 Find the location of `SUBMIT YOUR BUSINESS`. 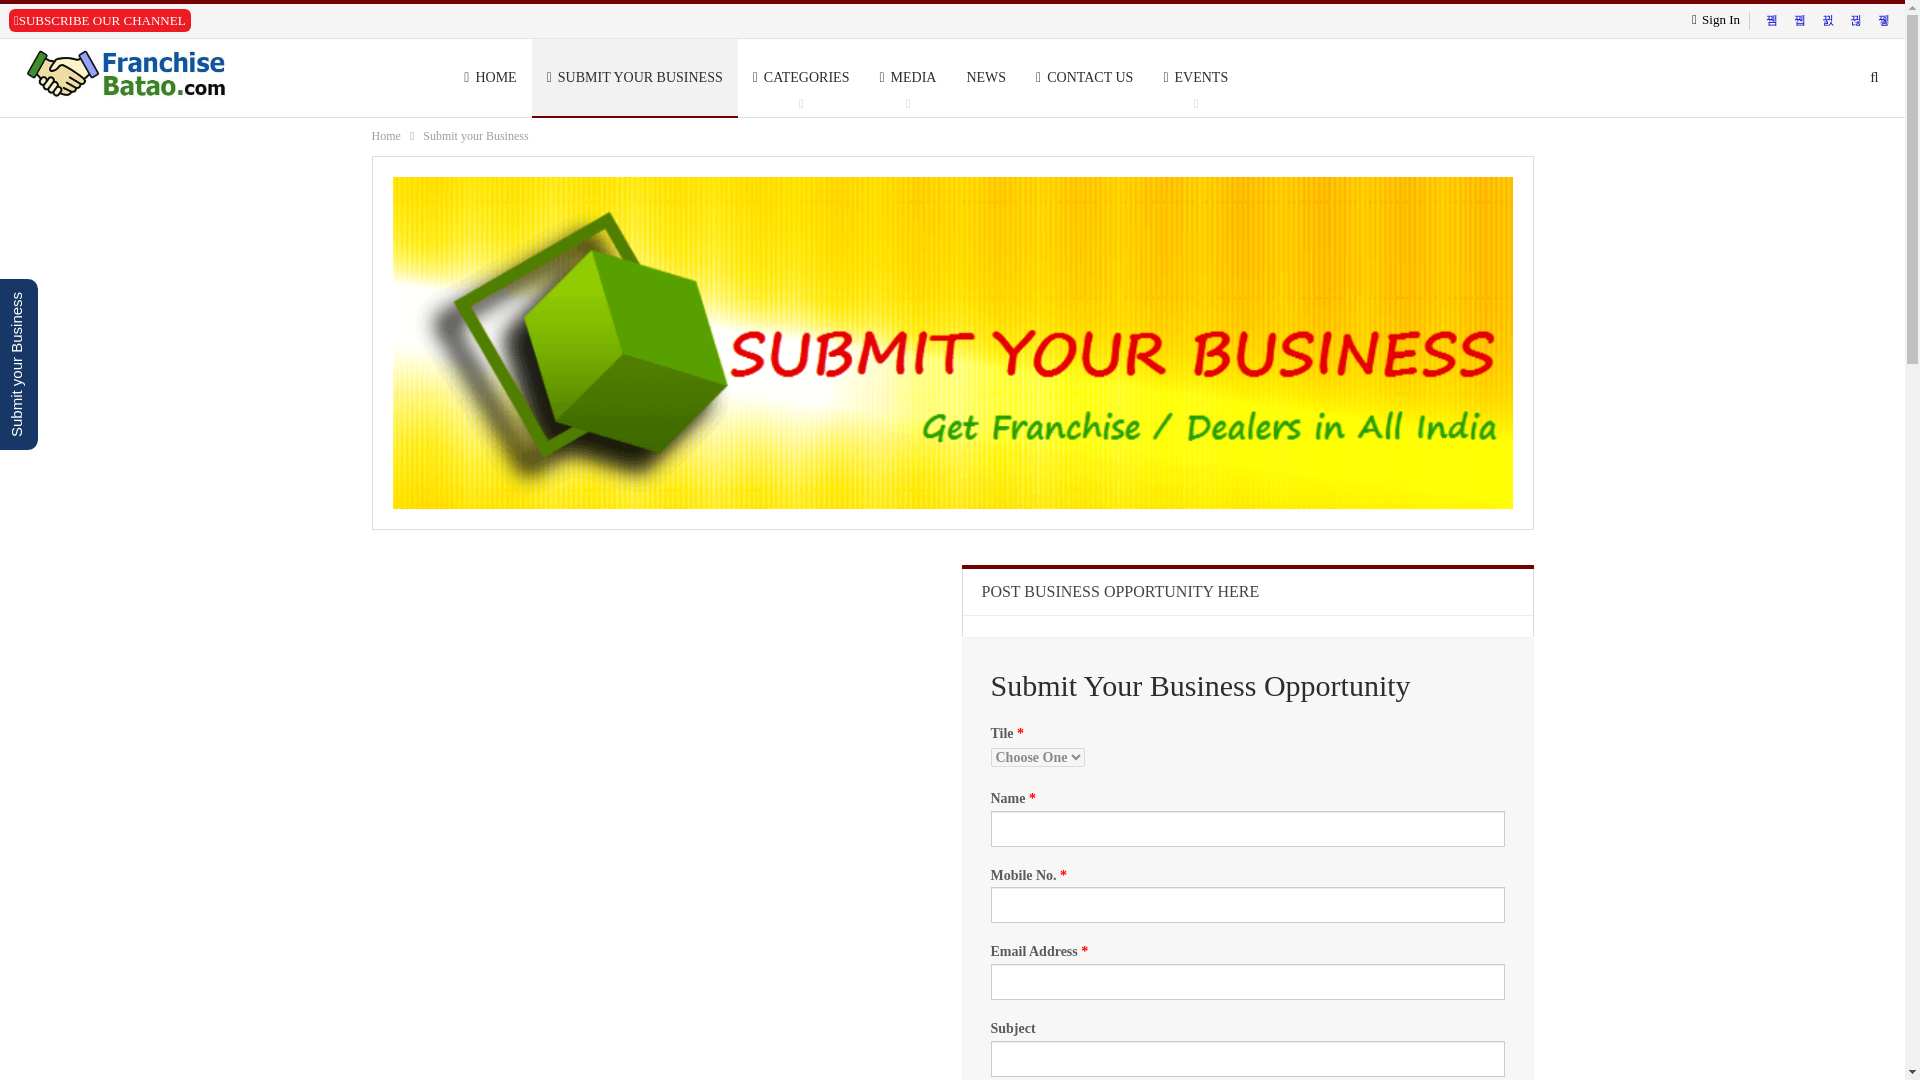

SUBMIT YOUR BUSINESS is located at coordinates (634, 77).